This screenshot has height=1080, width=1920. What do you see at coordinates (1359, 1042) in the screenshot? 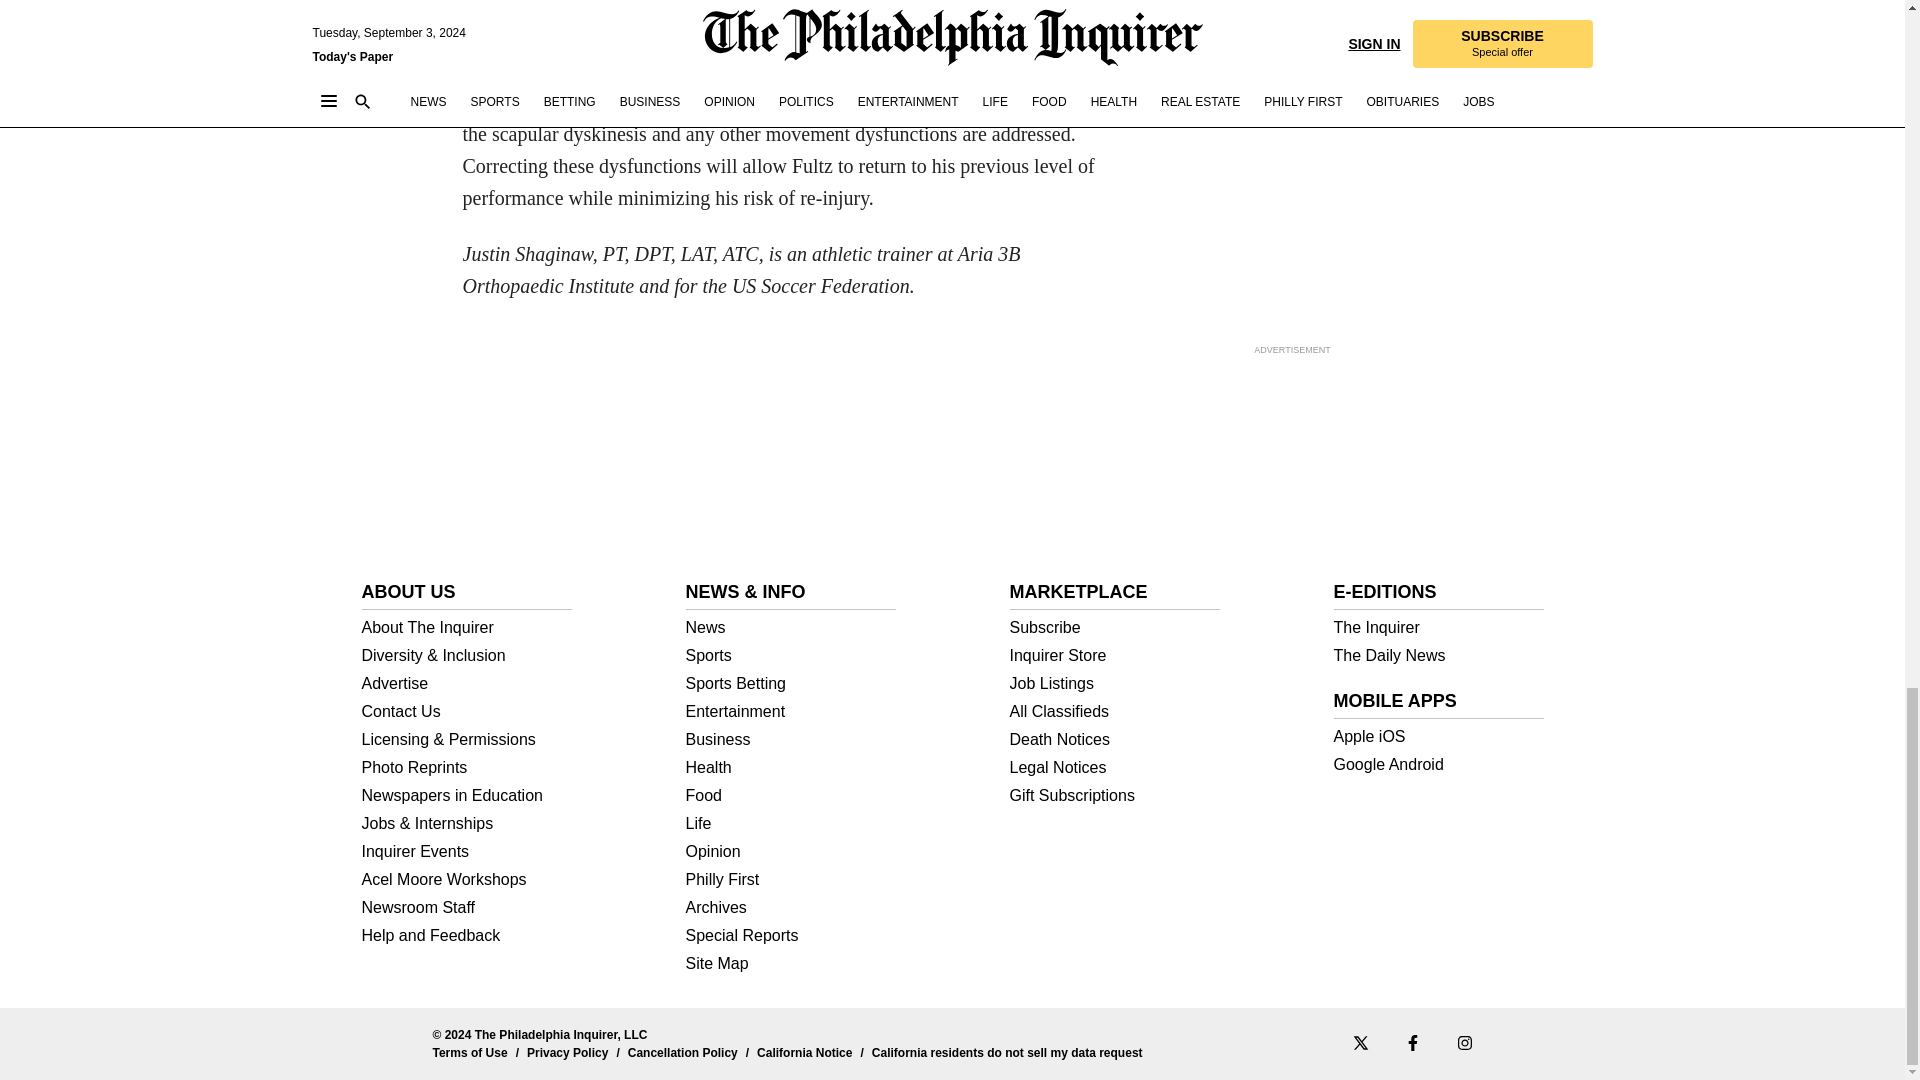
I see `X` at bounding box center [1359, 1042].